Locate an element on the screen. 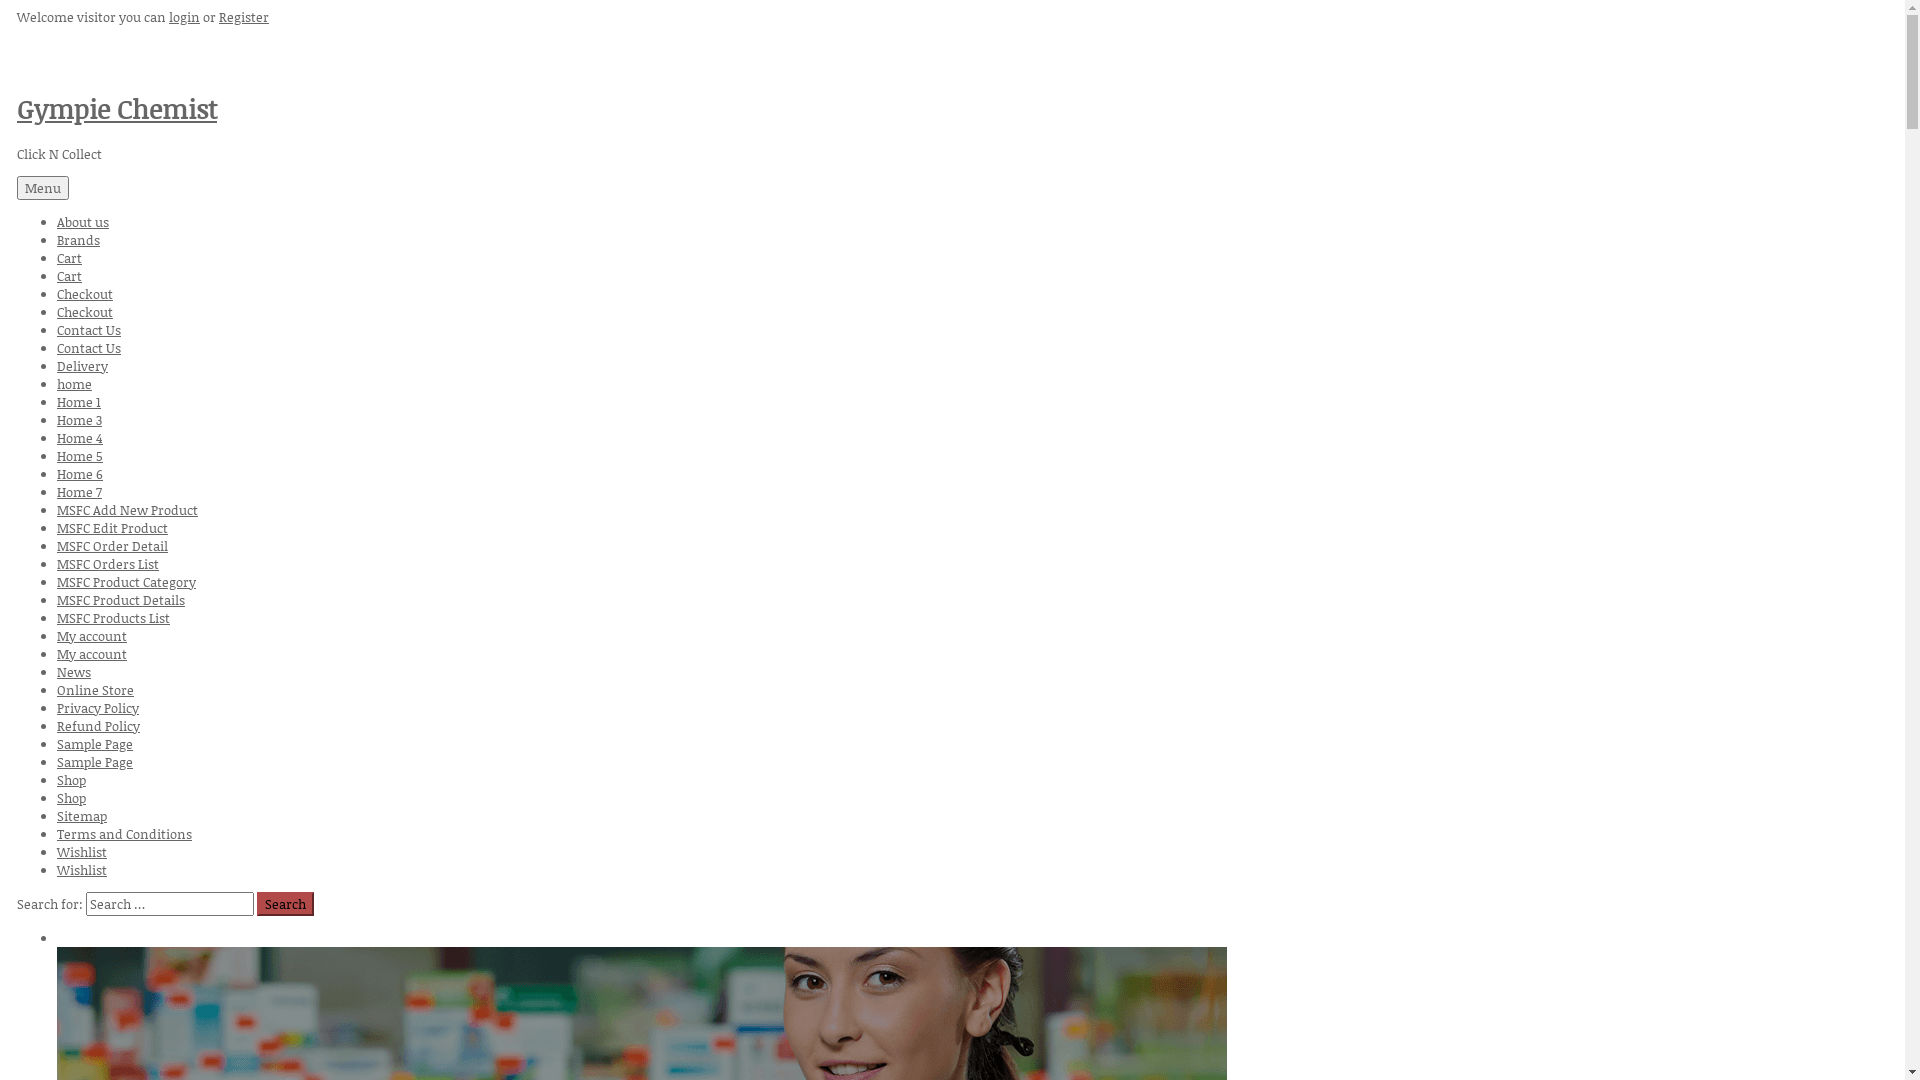  My account is located at coordinates (92, 654).